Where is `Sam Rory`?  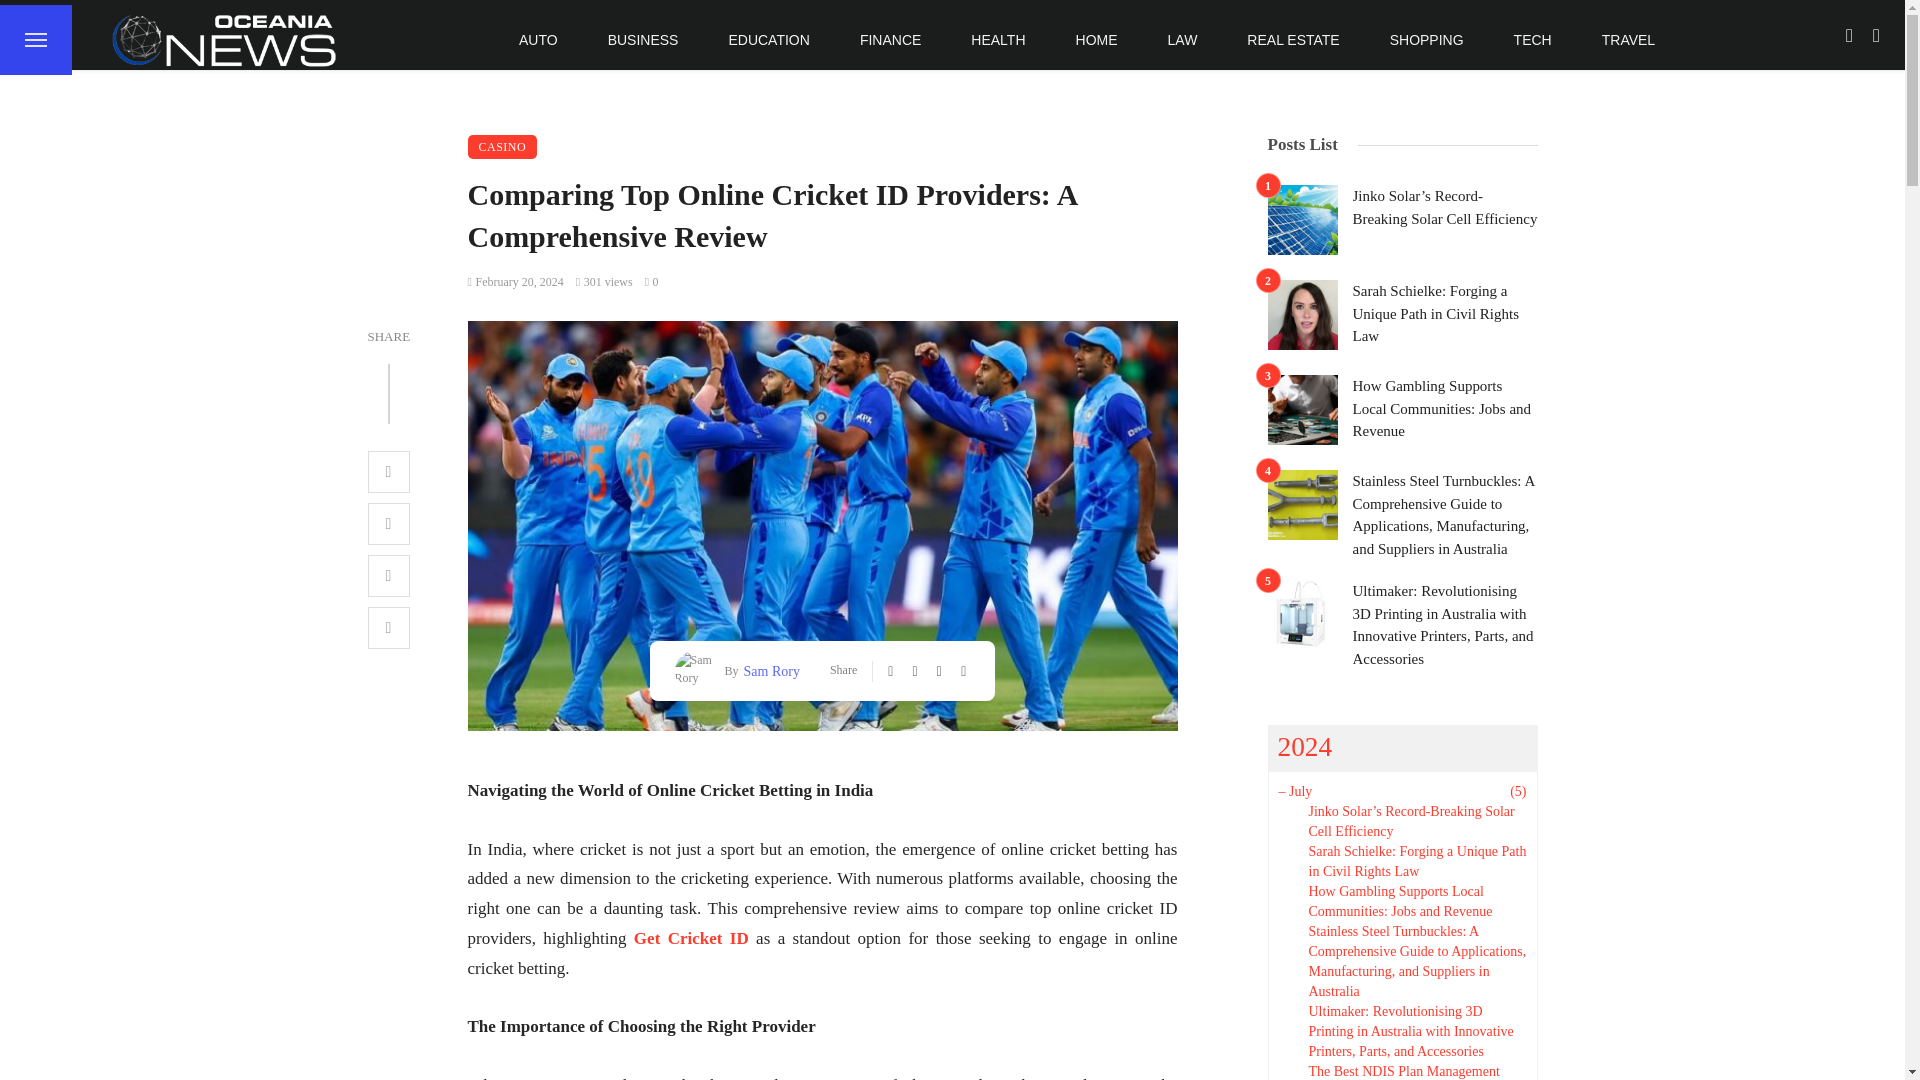
Sam Rory is located at coordinates (770, 670).